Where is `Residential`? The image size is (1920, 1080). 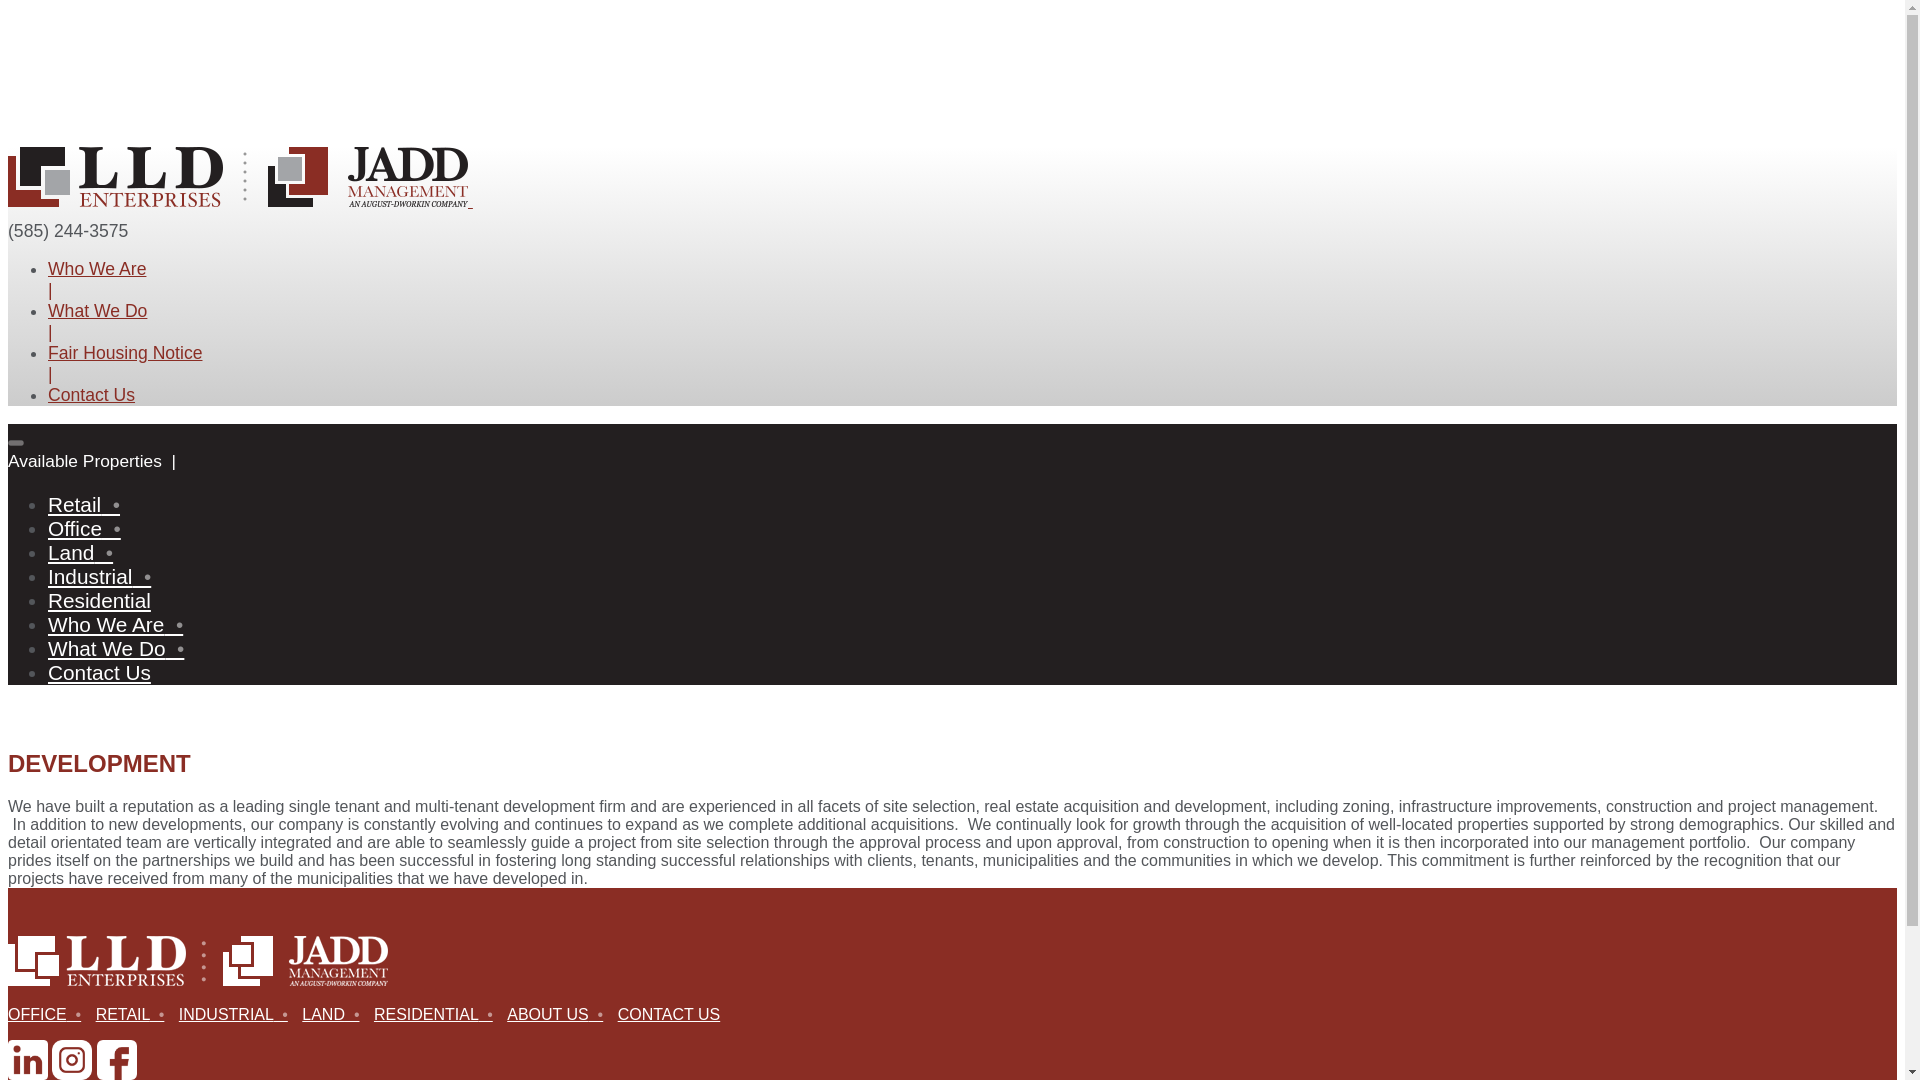
Residential is located at coordinates (100, 600).